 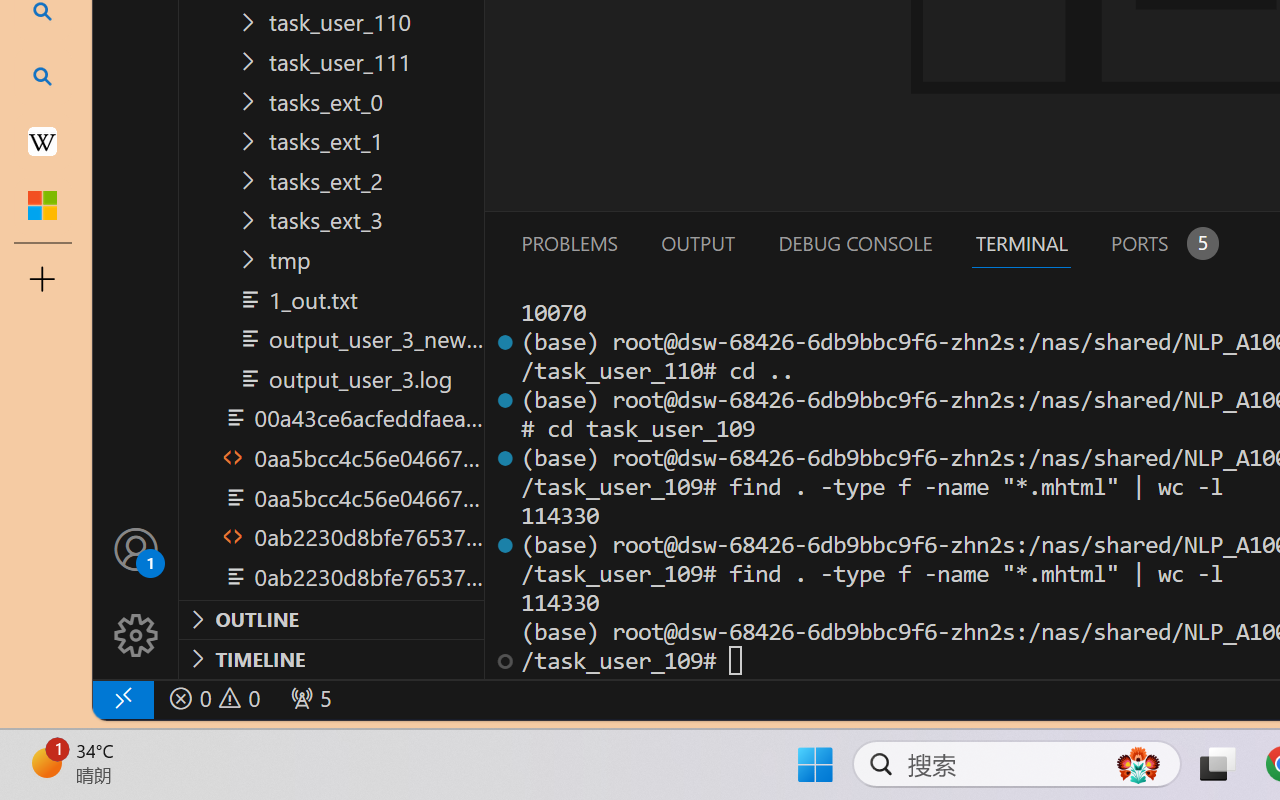 What do you see at coordinates (212, 698) in the screenshot?
I see `No Problems` at bounding box center [212, 698].